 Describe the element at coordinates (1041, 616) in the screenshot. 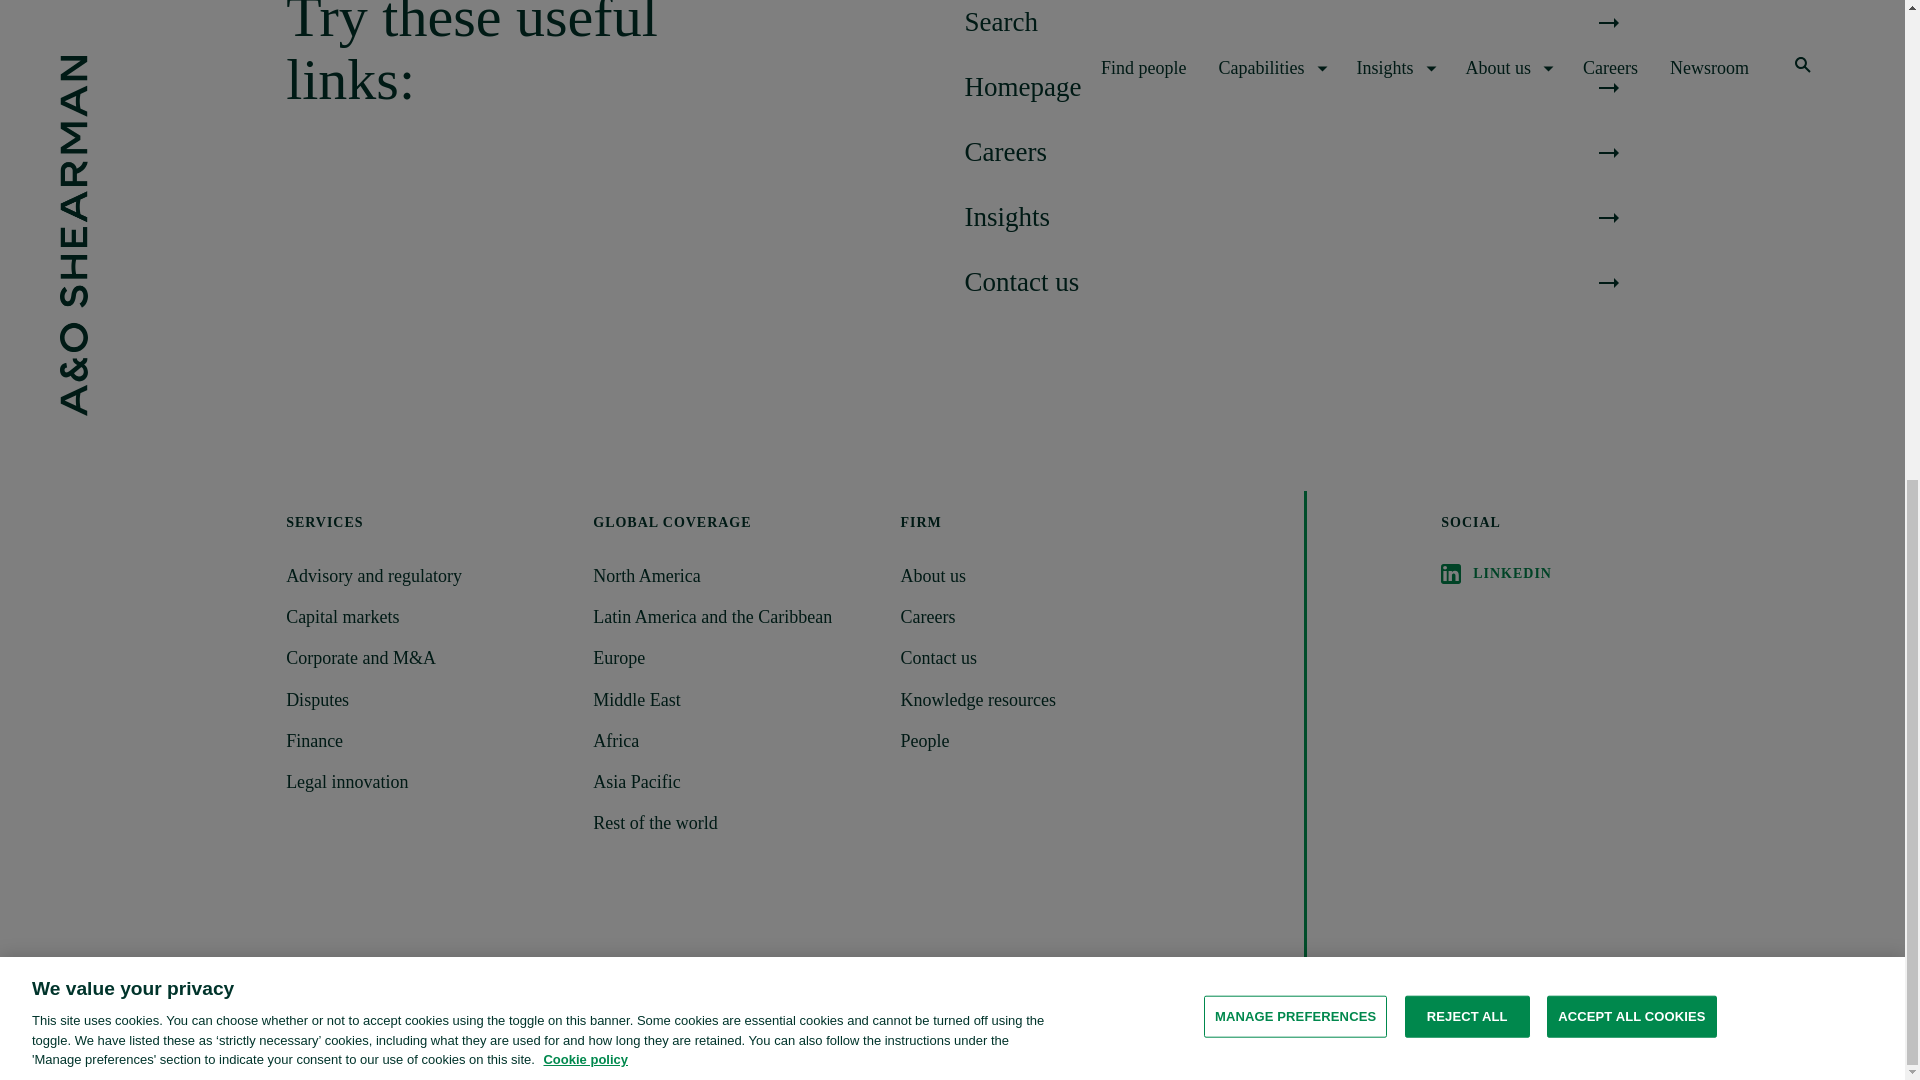

I see `Careers` at that location.